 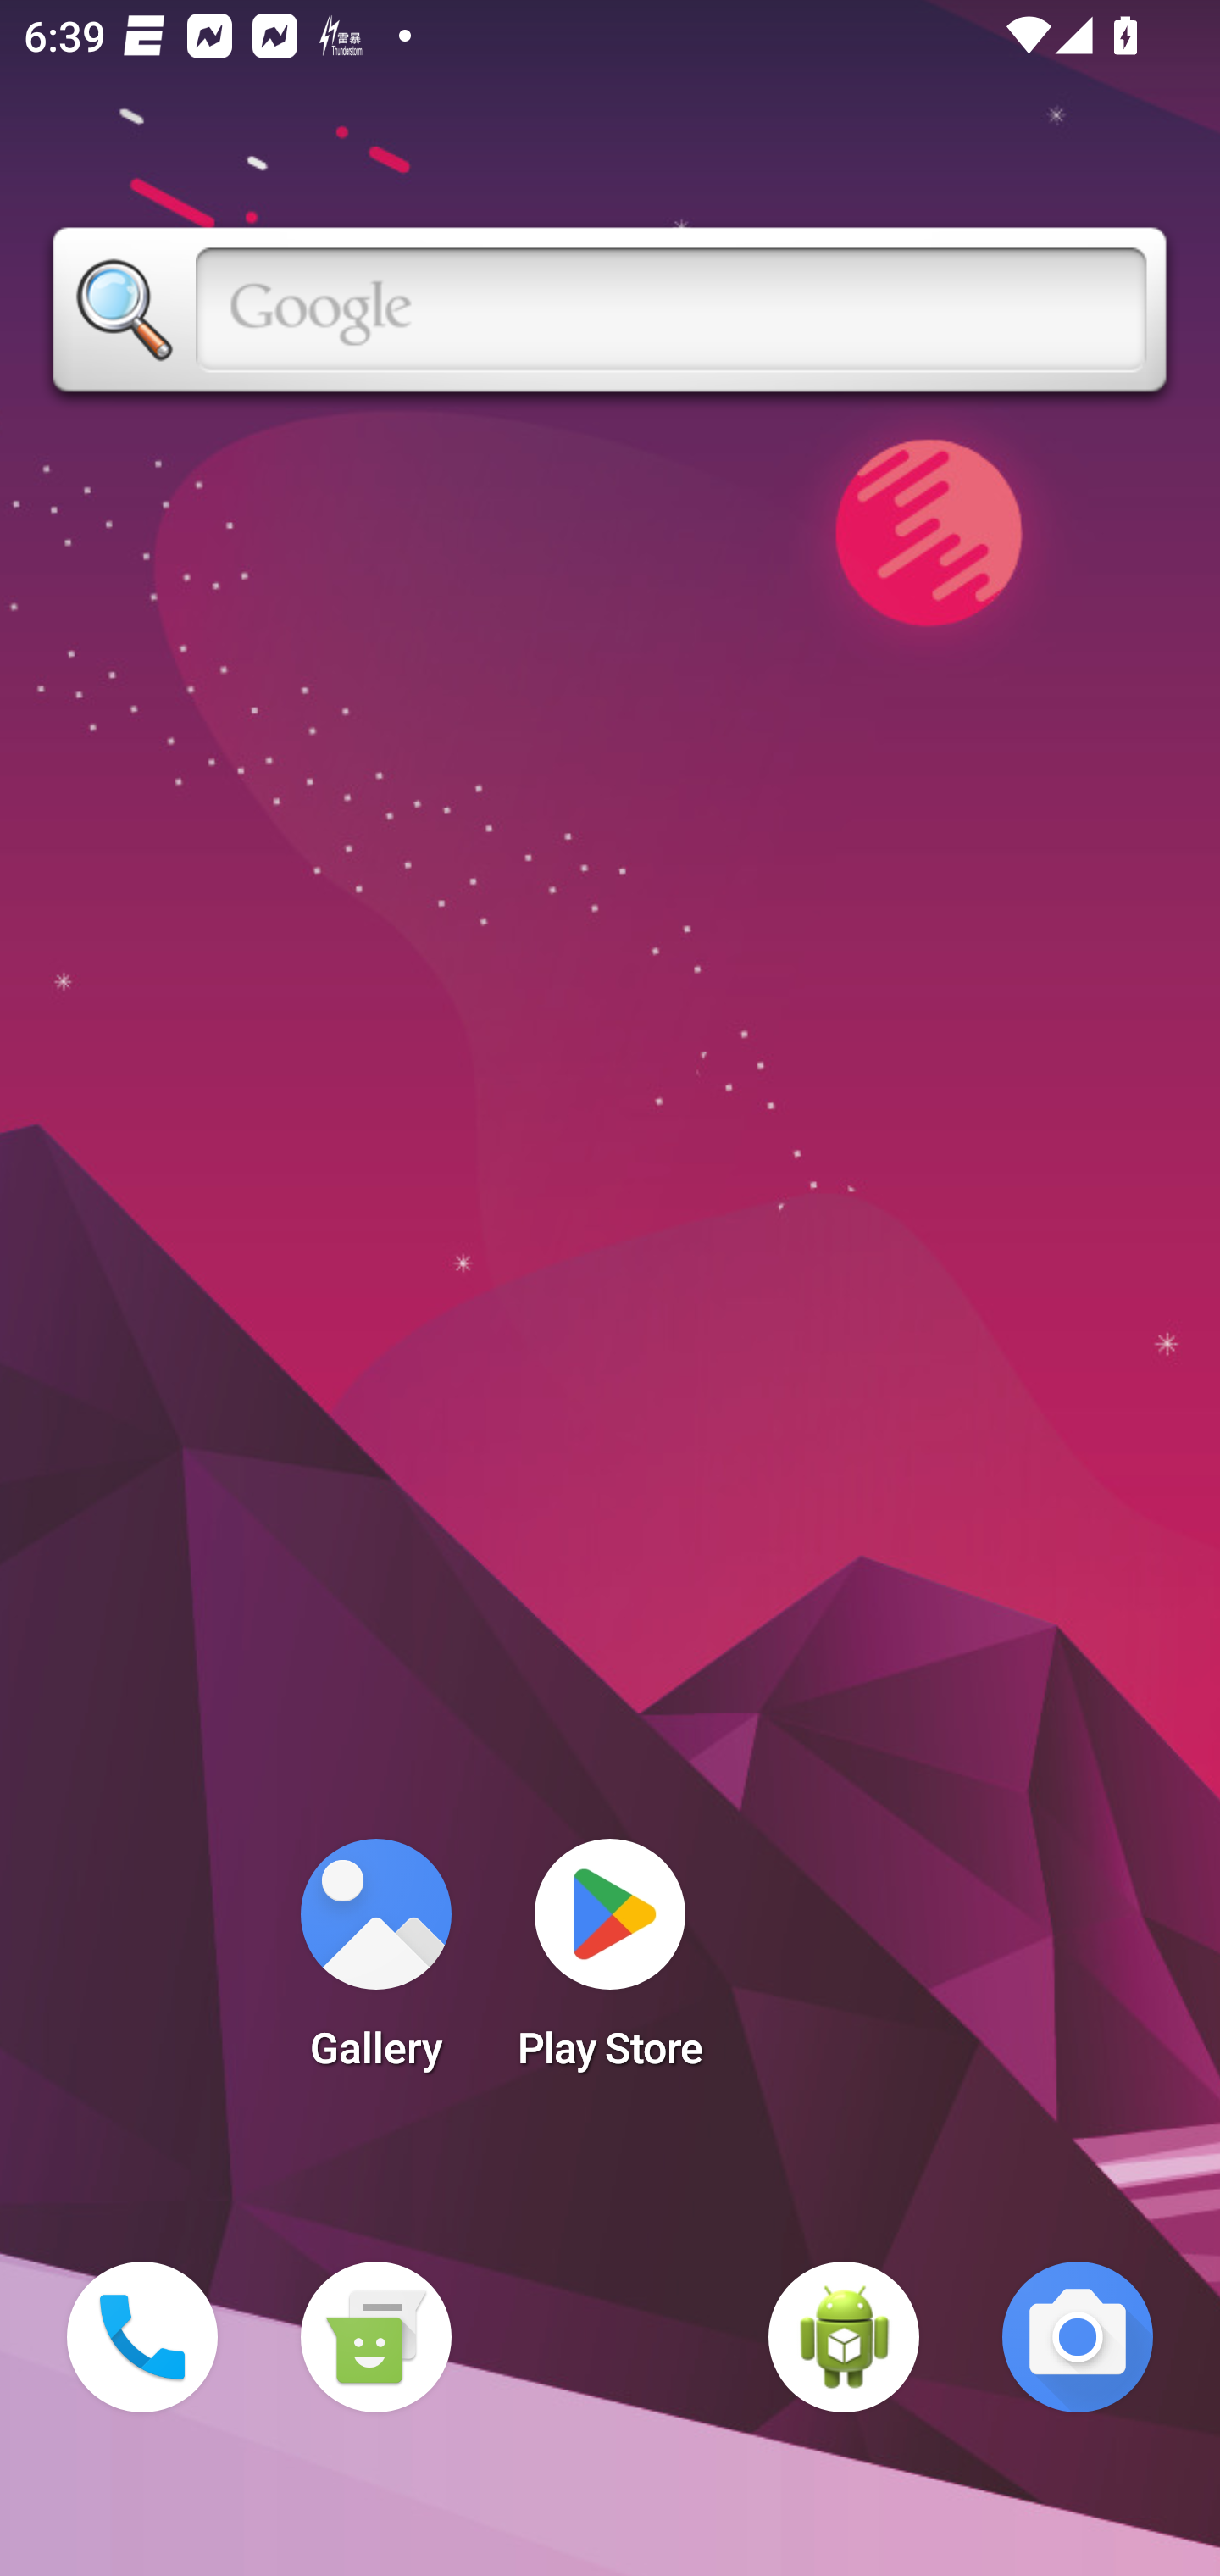 I want to click on Play Store, so click(x=610, y=1964).